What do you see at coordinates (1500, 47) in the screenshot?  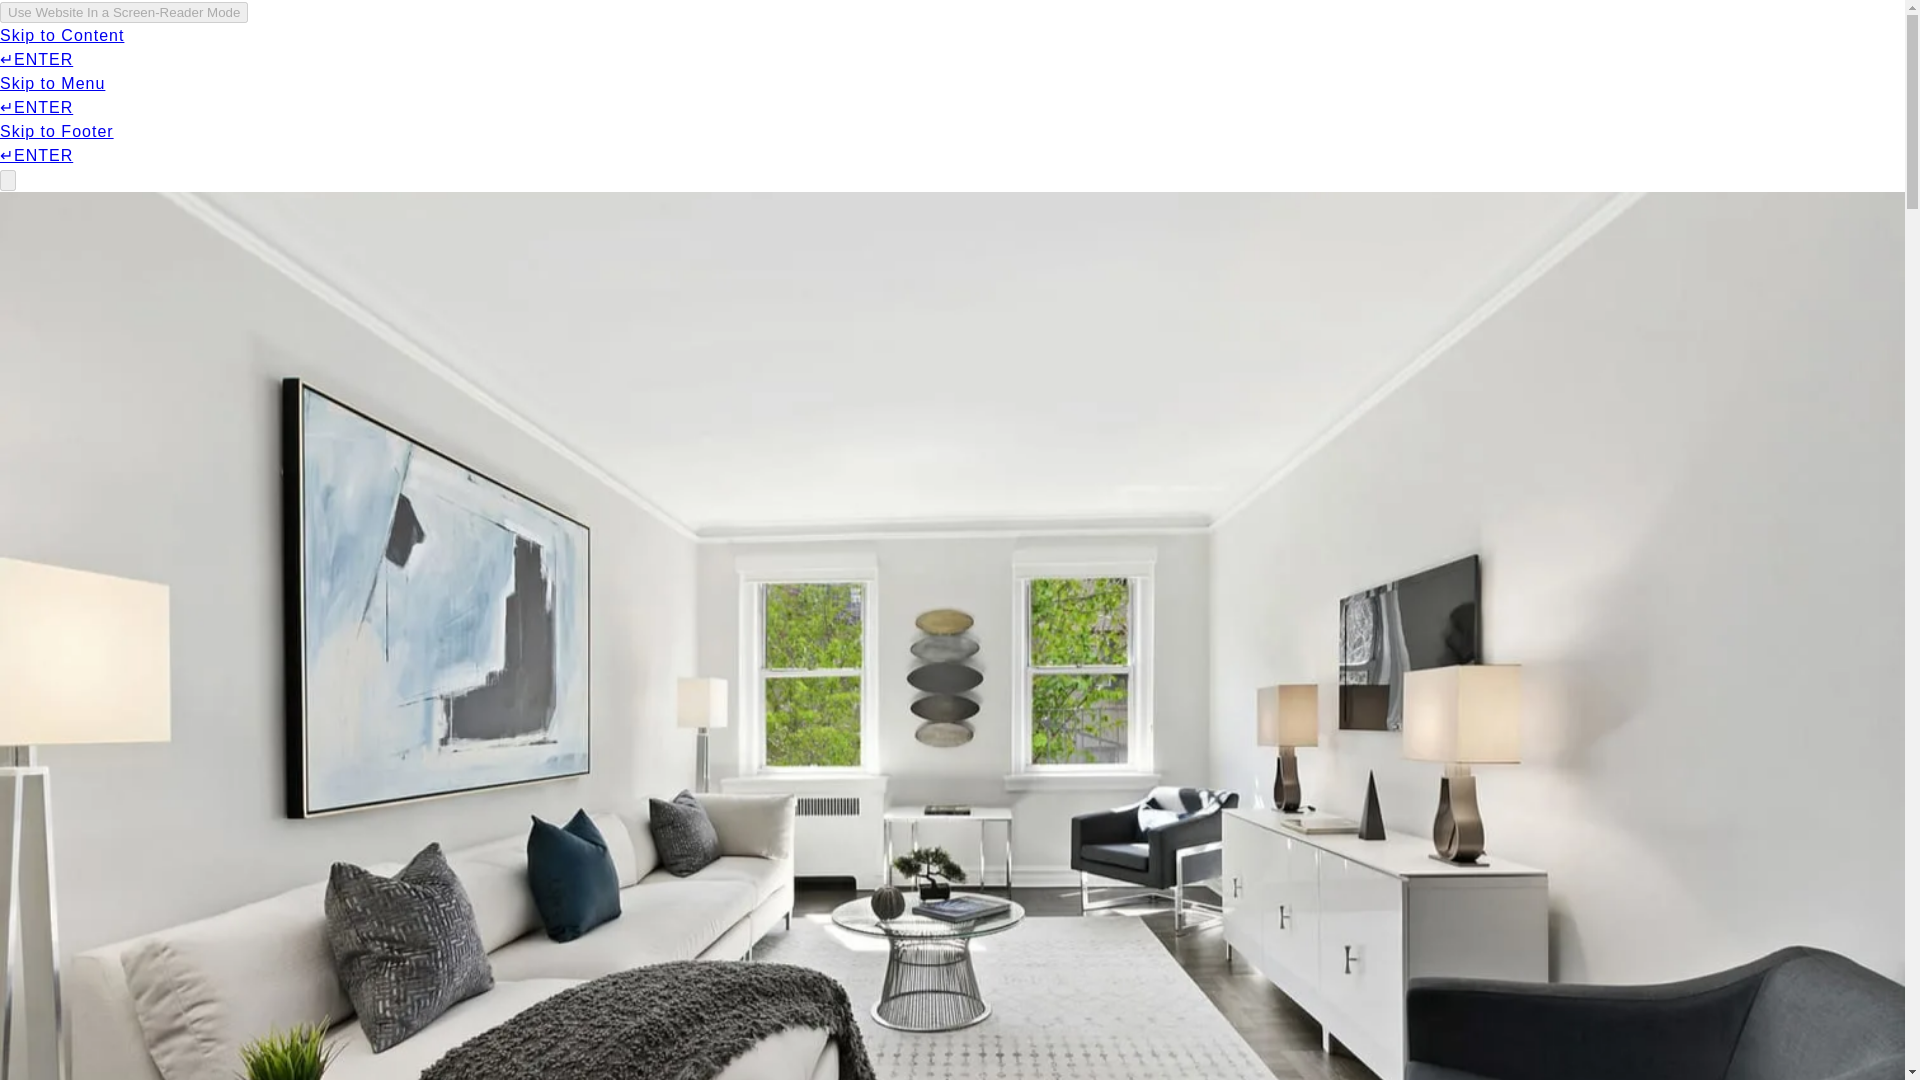 I see `Meet the Team` at bounding box center [1500, 47].